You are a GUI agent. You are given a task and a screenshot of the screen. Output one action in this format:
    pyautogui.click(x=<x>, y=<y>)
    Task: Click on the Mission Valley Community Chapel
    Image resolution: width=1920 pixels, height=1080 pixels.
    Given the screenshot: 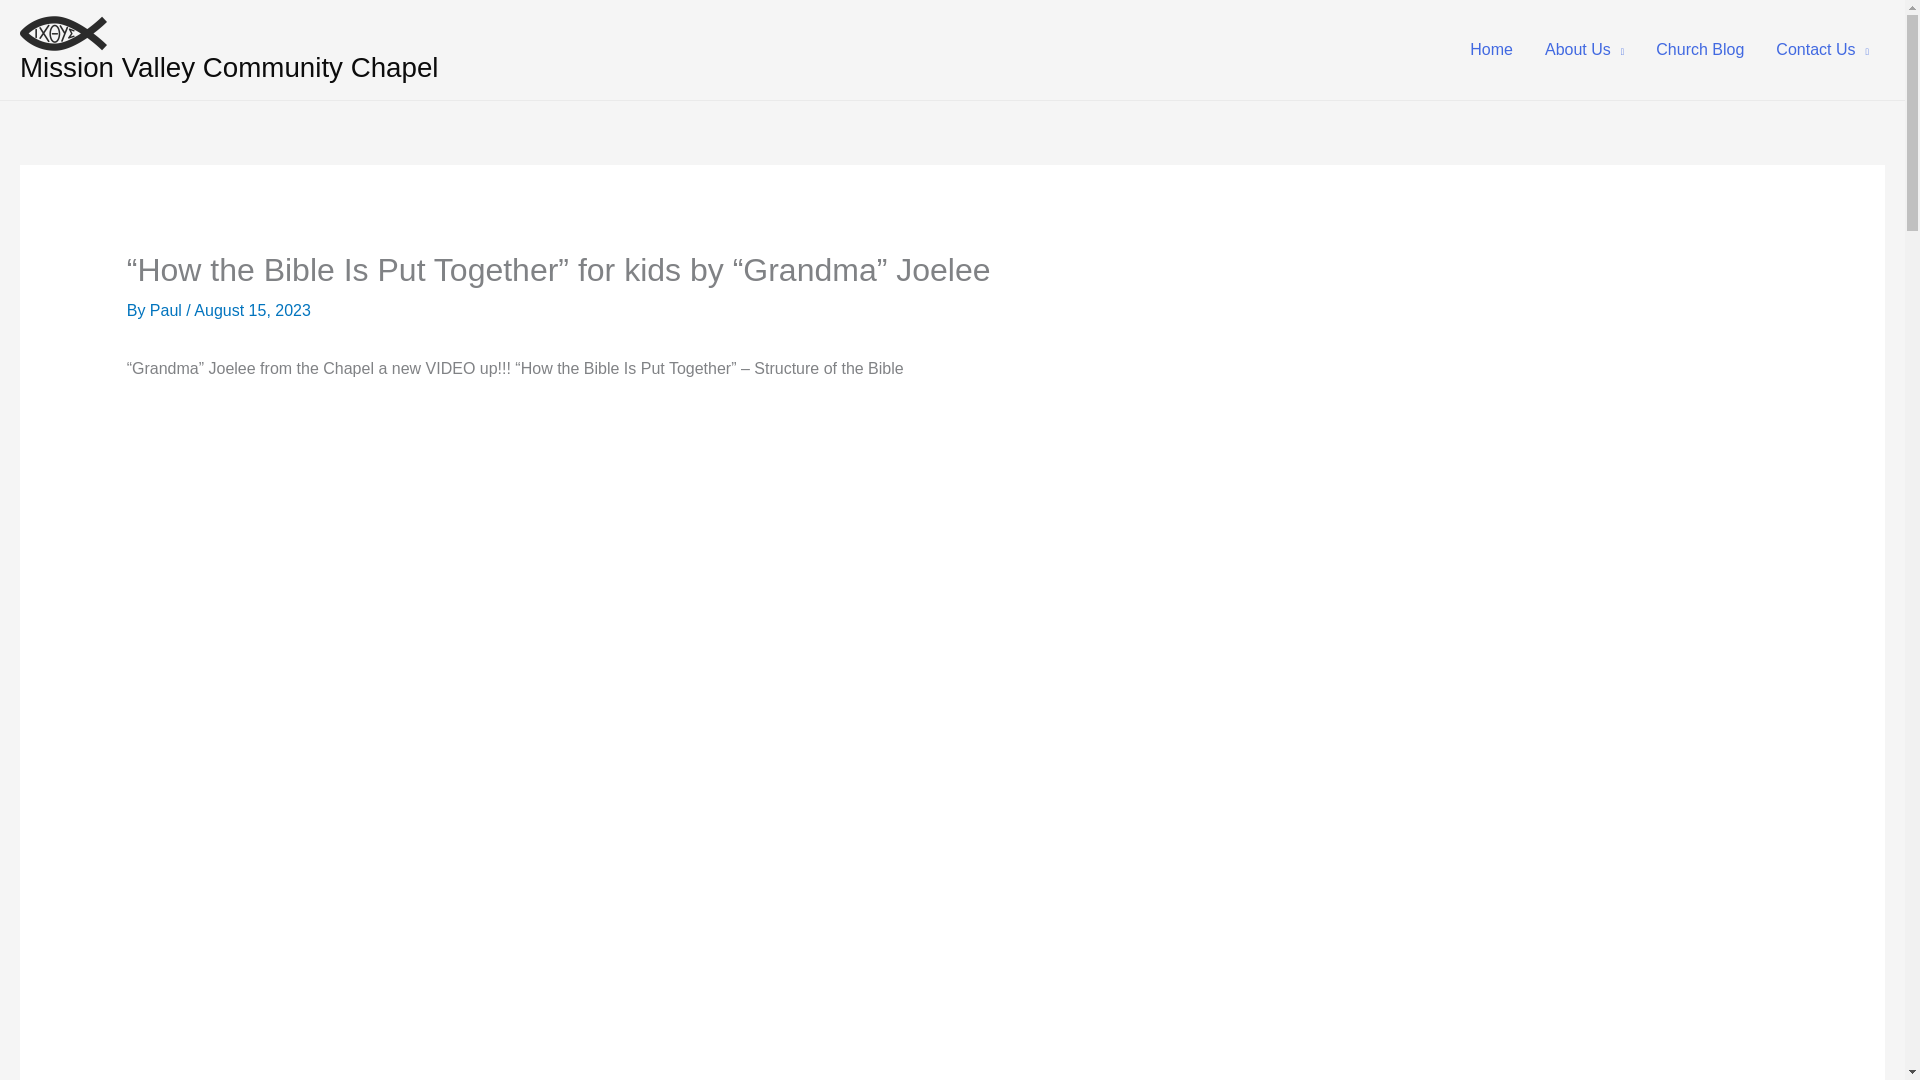 What is the action you would take?
    pyautogui.click(x=229, y=67)
    